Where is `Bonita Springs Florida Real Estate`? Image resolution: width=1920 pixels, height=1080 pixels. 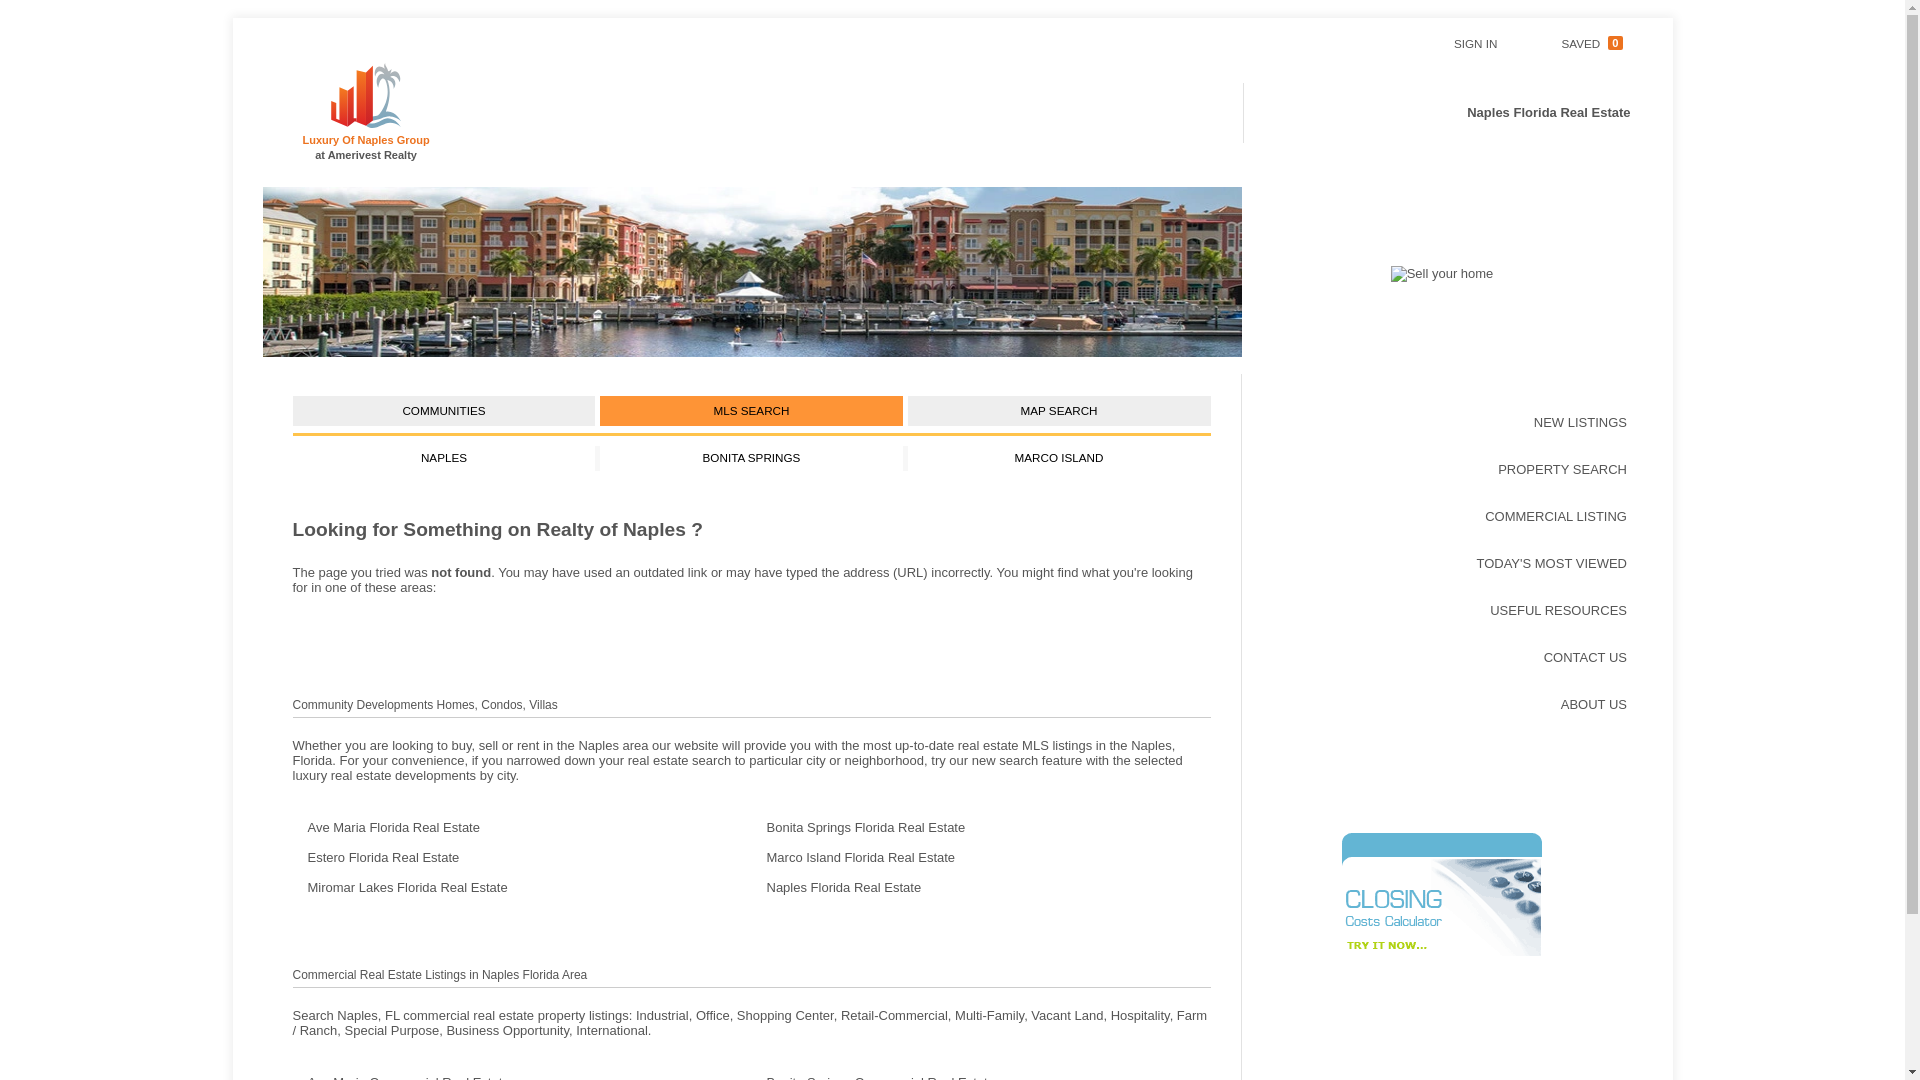 Bonita Springs Florida Real Estate is located at coordinates (982, 1076).